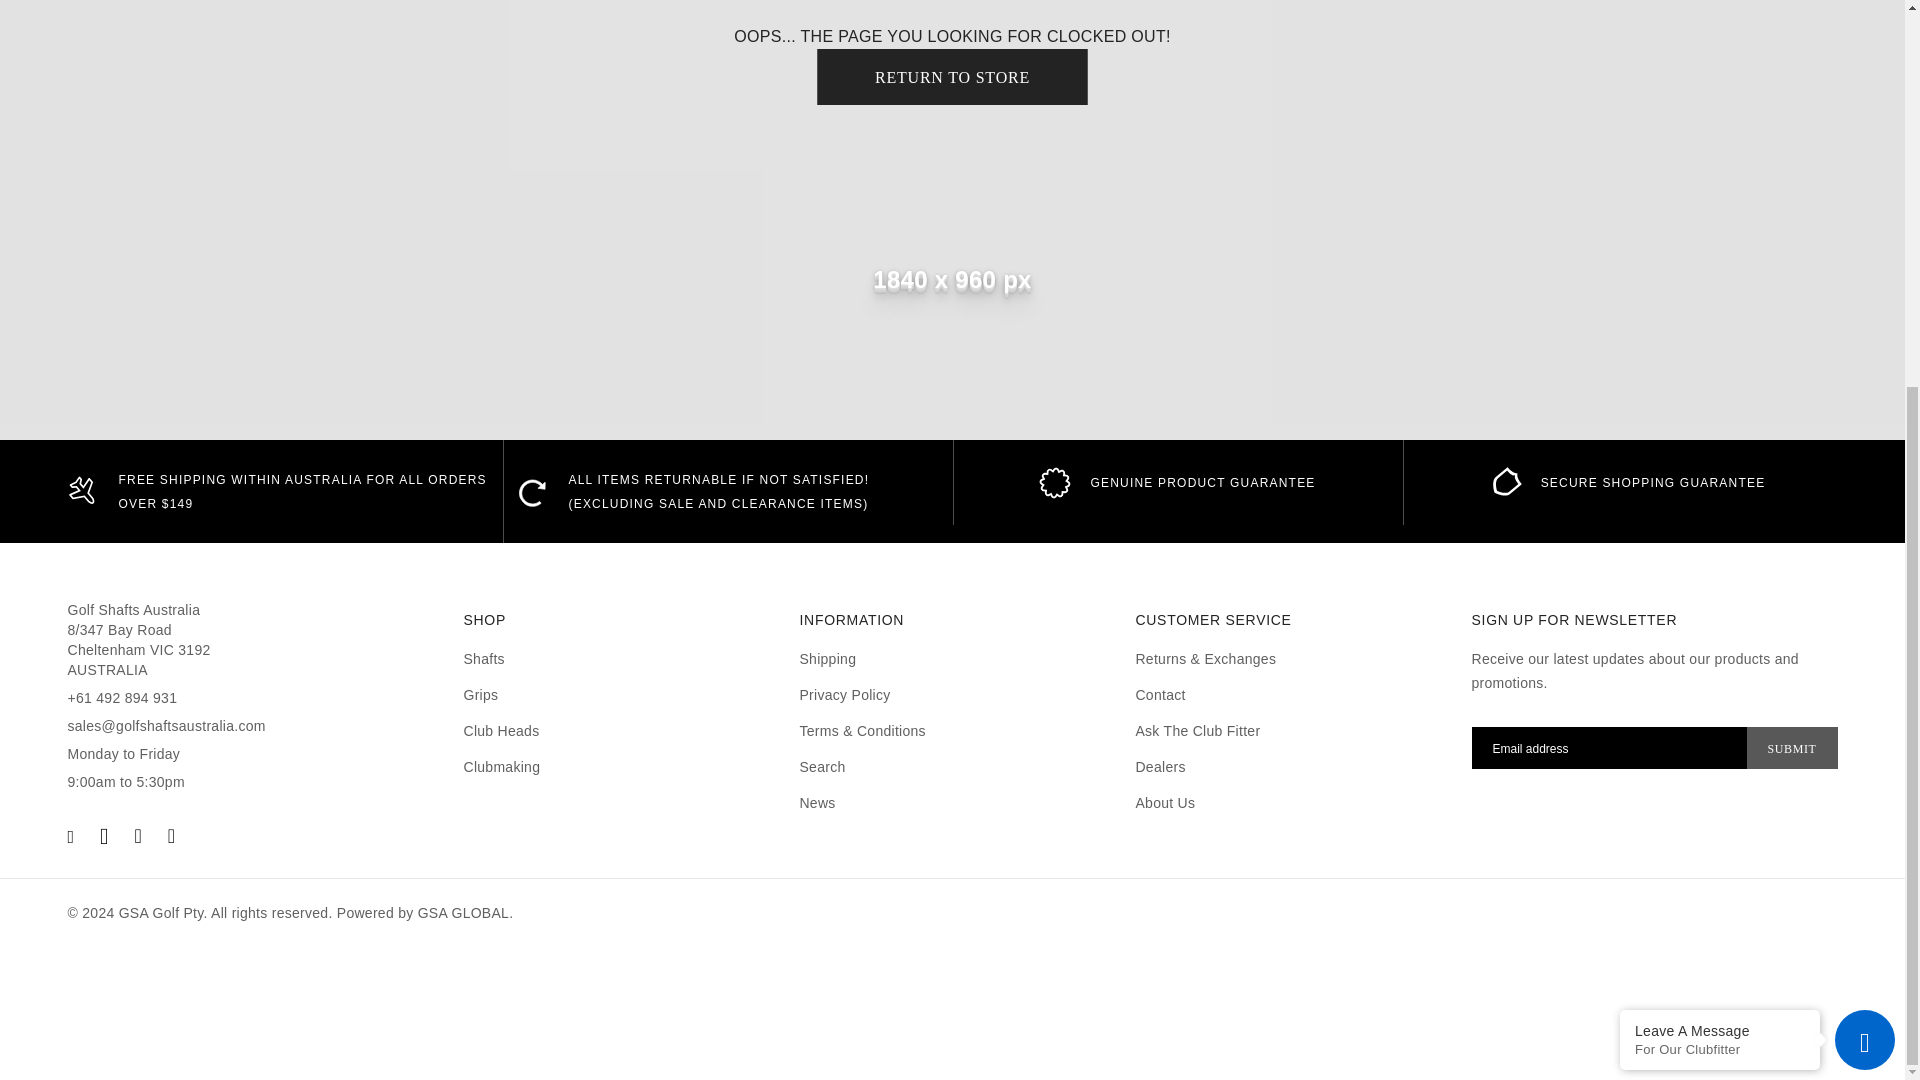  Describe the element at coordinates (502, 767) in the screenshot. I see `Clubmaking` at that location.